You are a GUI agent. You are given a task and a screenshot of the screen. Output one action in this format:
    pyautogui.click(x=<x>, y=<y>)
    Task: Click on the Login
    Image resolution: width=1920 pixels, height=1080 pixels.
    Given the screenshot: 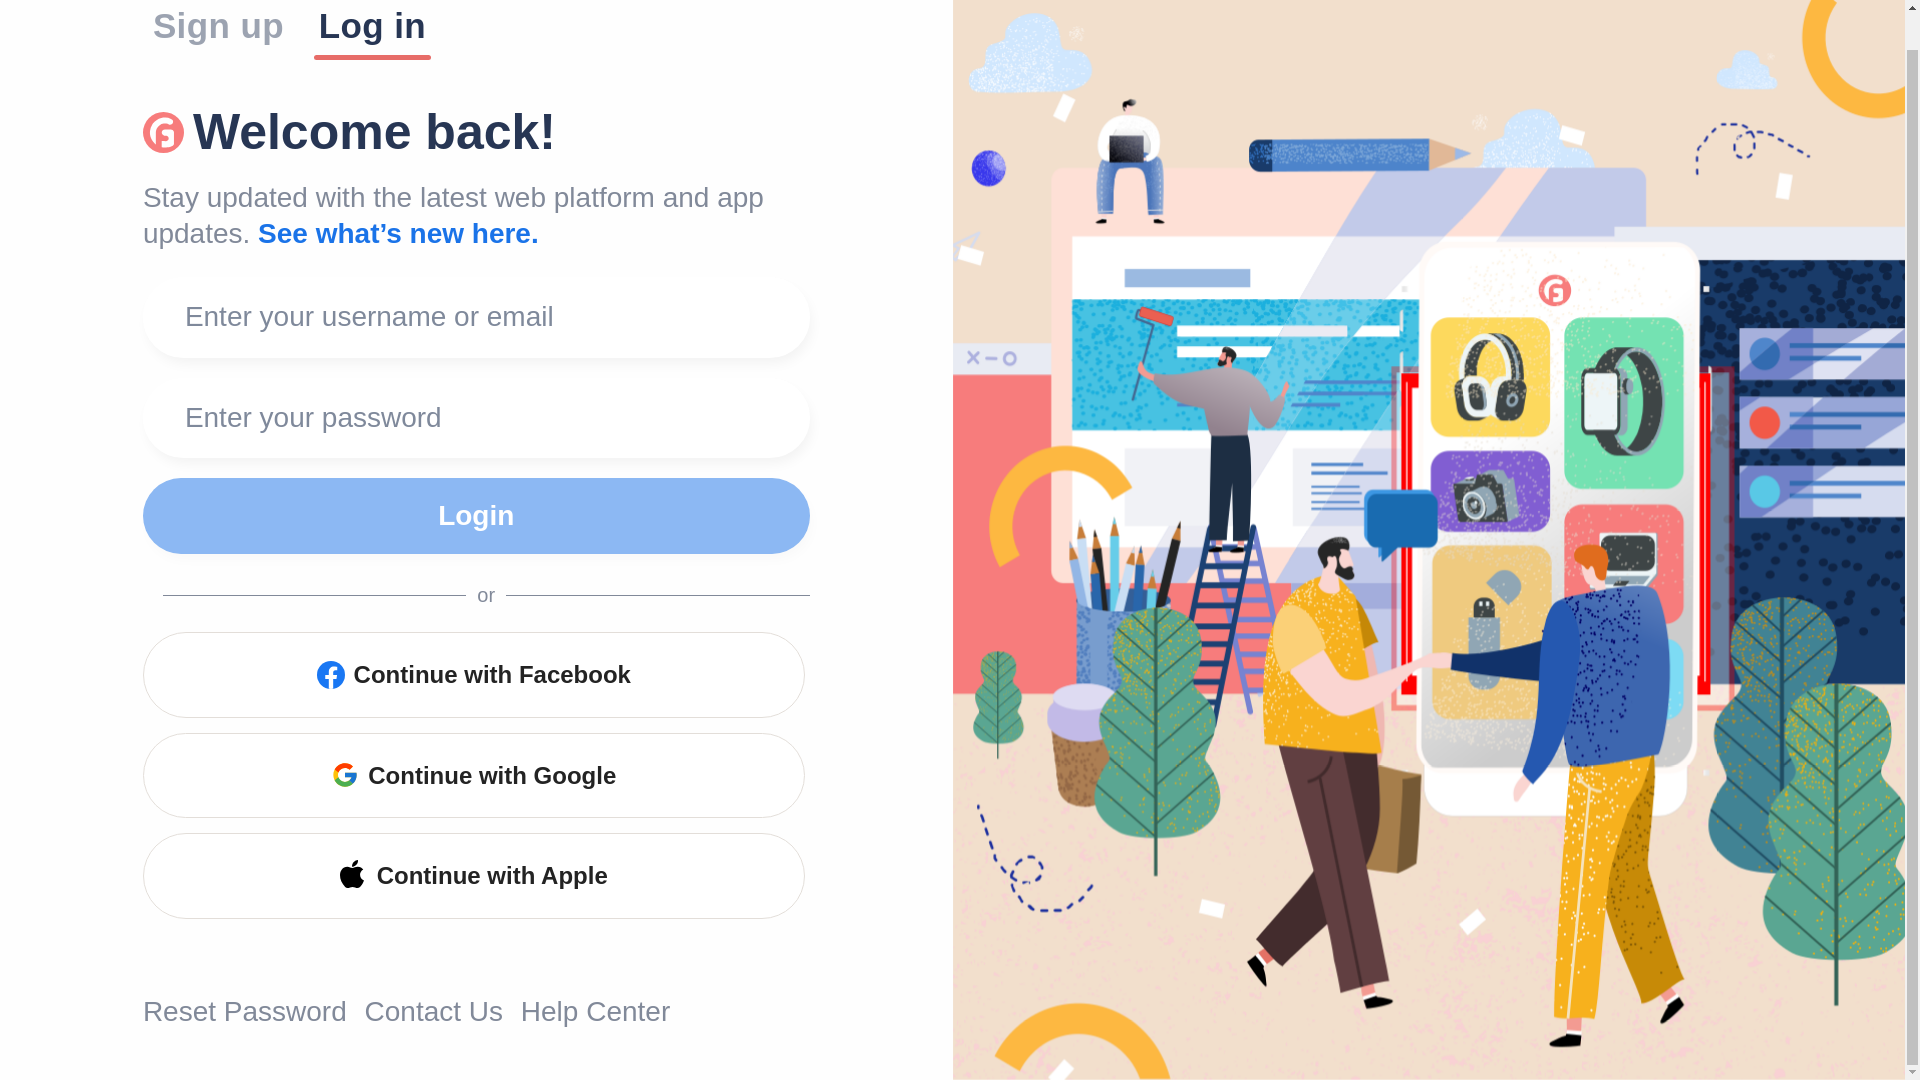 What is the action you would take?
    pyautogui.click(x=476, y=516)
    